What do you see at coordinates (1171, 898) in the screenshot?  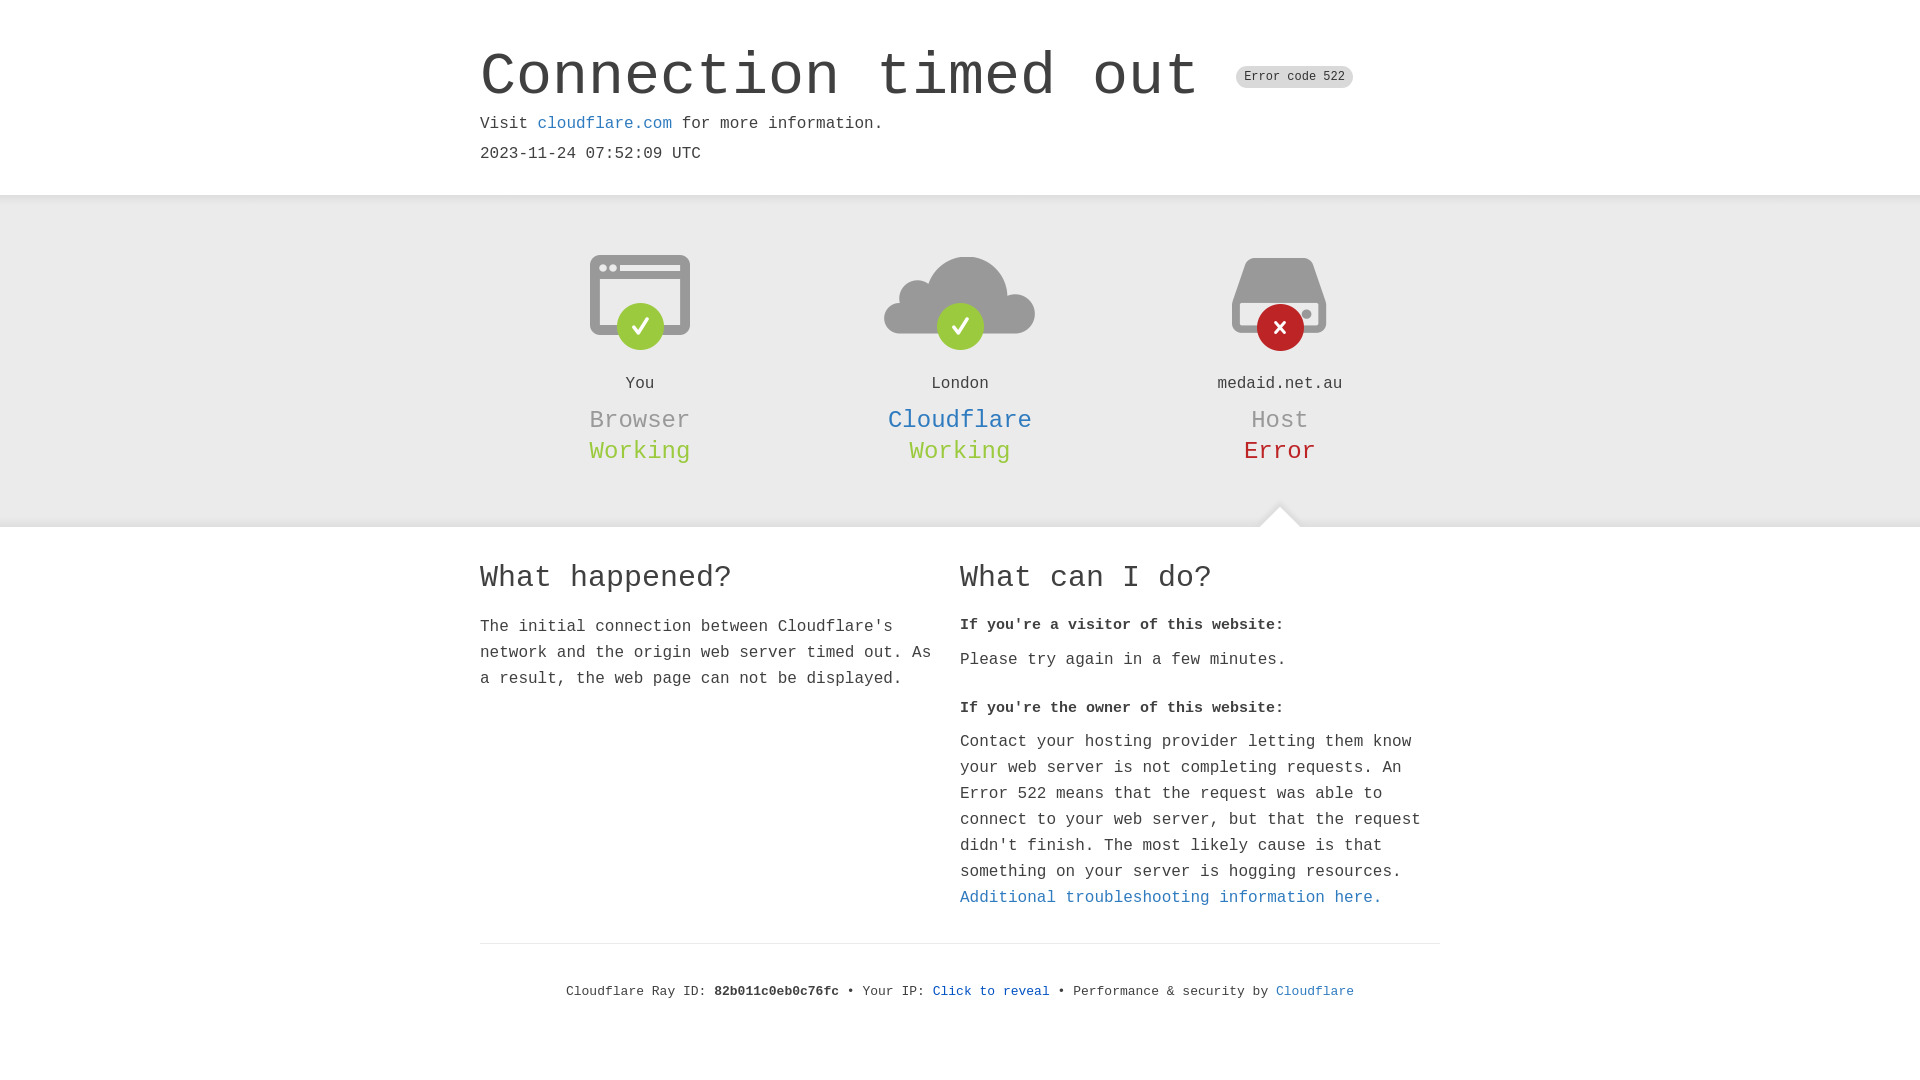 I see `Additional troubleshooting information here.` at bounding box center [1171, 898].